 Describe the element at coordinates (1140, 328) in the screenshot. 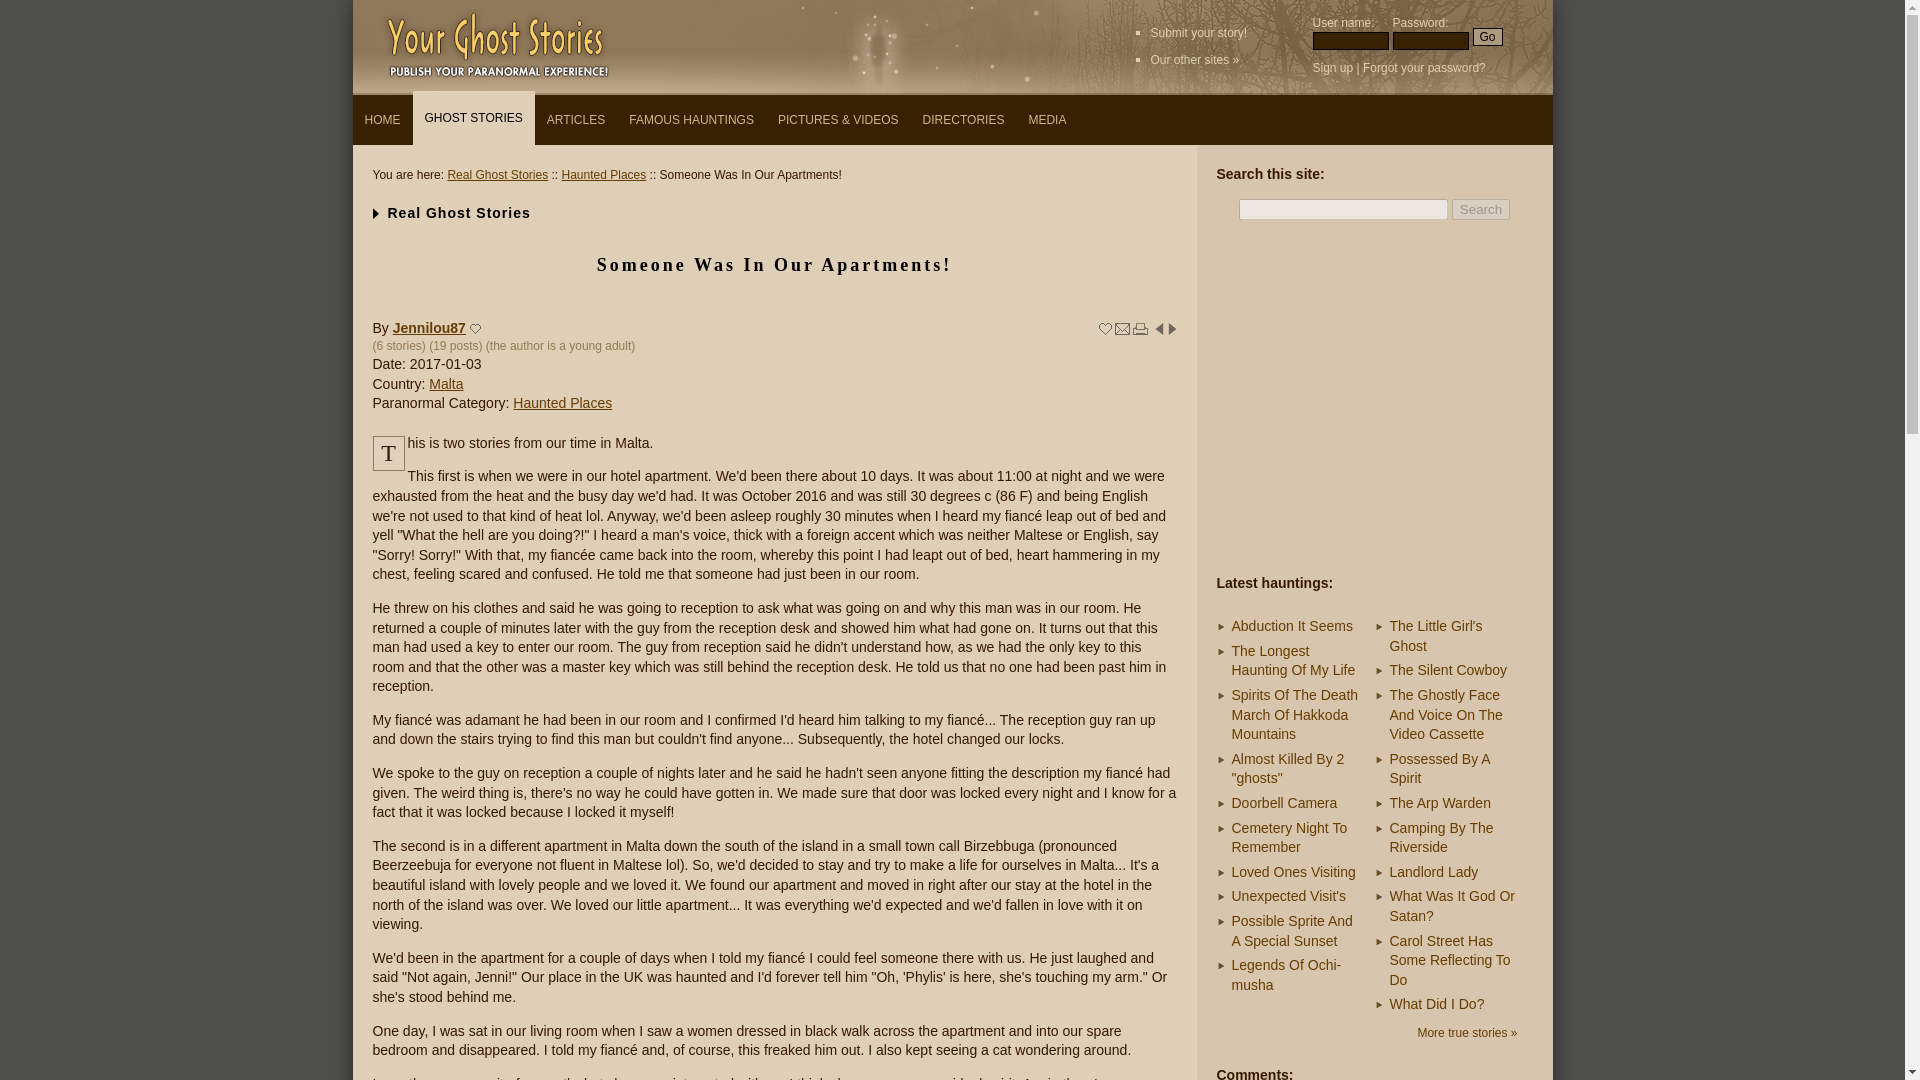

I see `Print this story` at that location.